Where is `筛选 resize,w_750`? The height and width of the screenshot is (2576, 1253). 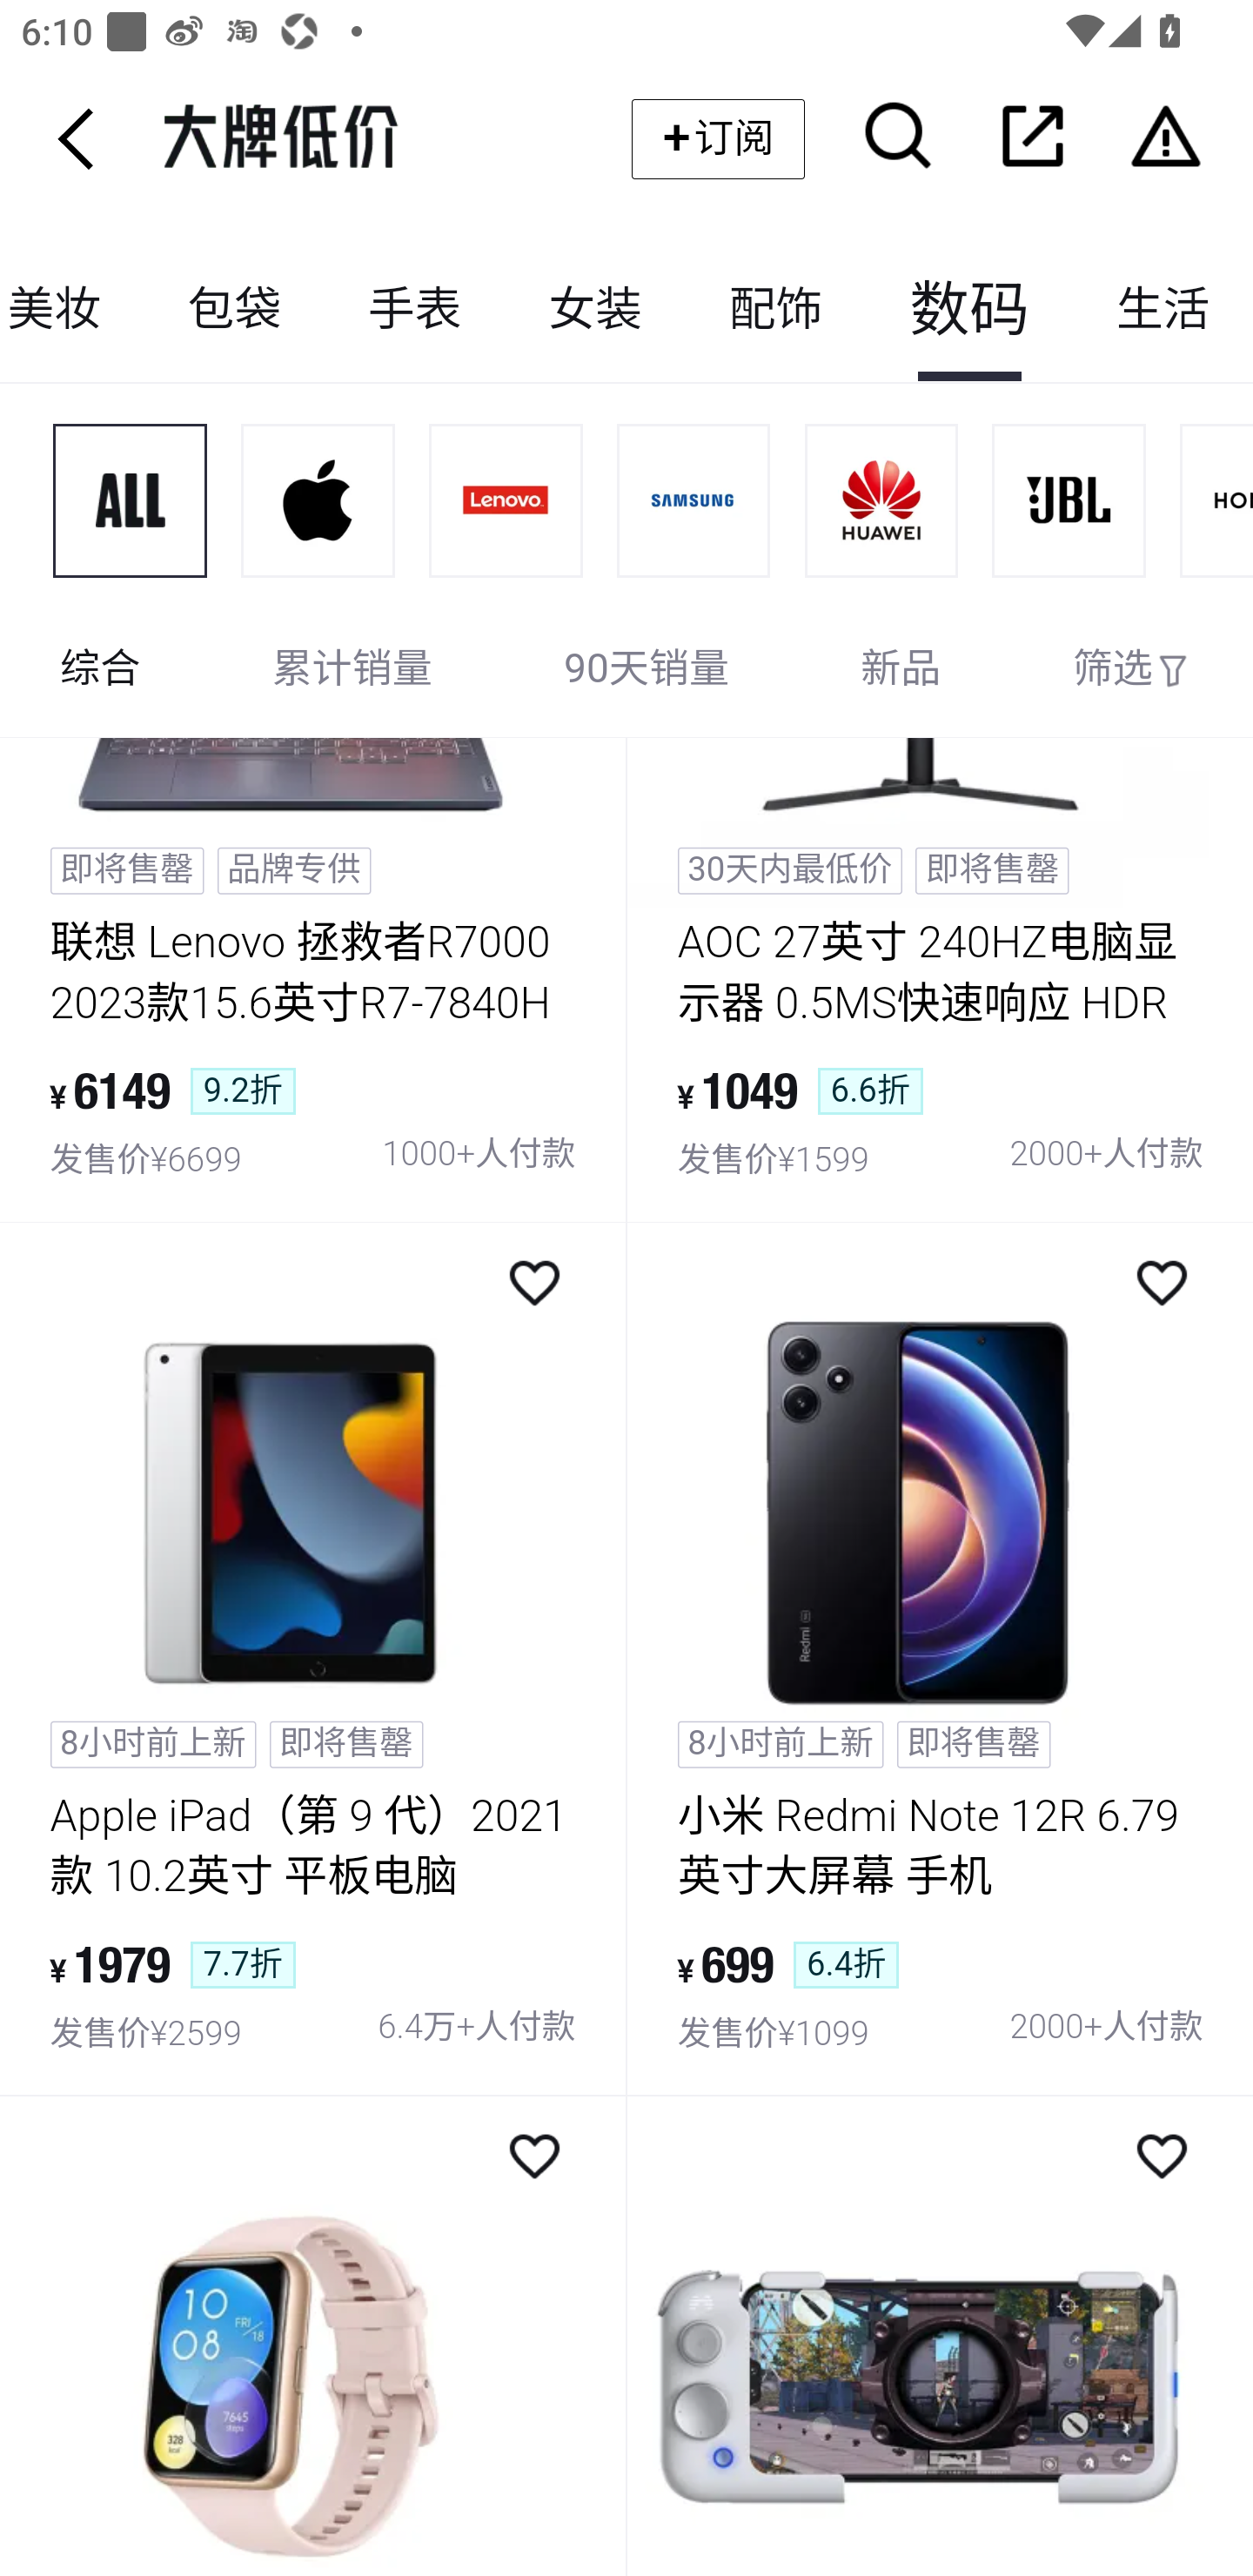
筛选 resize,w_750 is located at coordinates (1131, 670).